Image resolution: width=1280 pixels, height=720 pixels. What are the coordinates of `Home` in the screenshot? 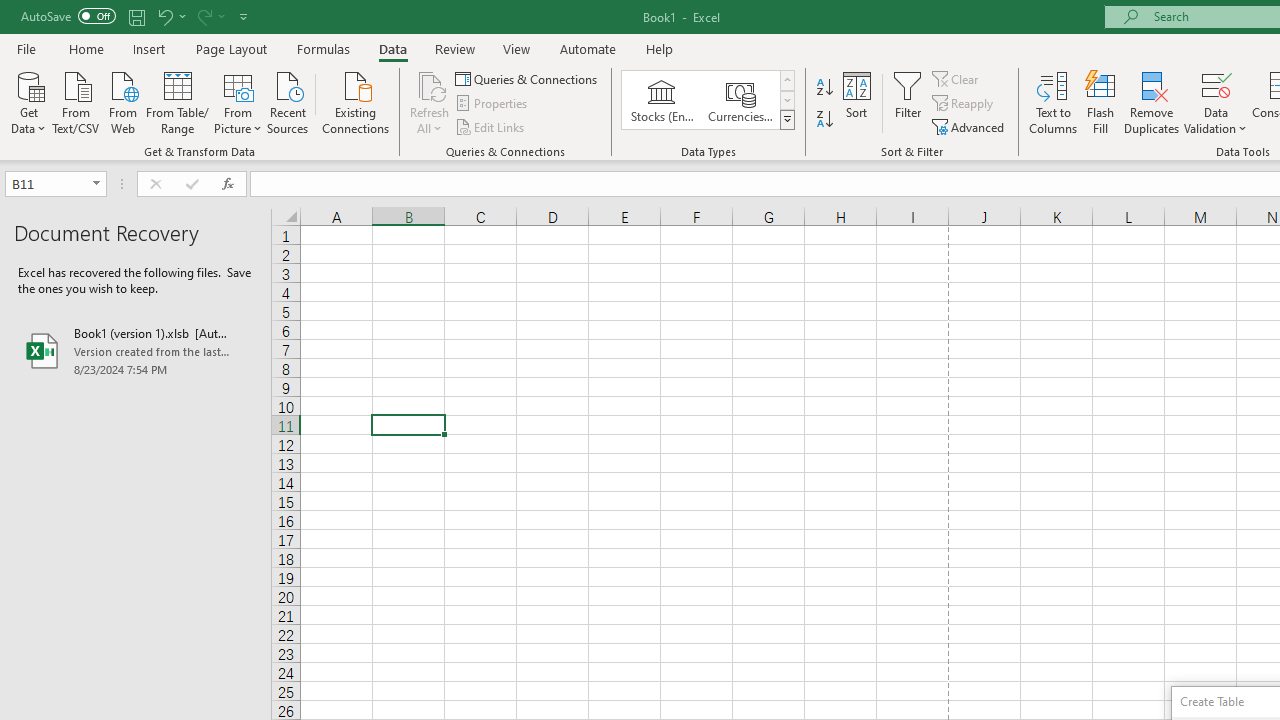 It's located at (86, 48).